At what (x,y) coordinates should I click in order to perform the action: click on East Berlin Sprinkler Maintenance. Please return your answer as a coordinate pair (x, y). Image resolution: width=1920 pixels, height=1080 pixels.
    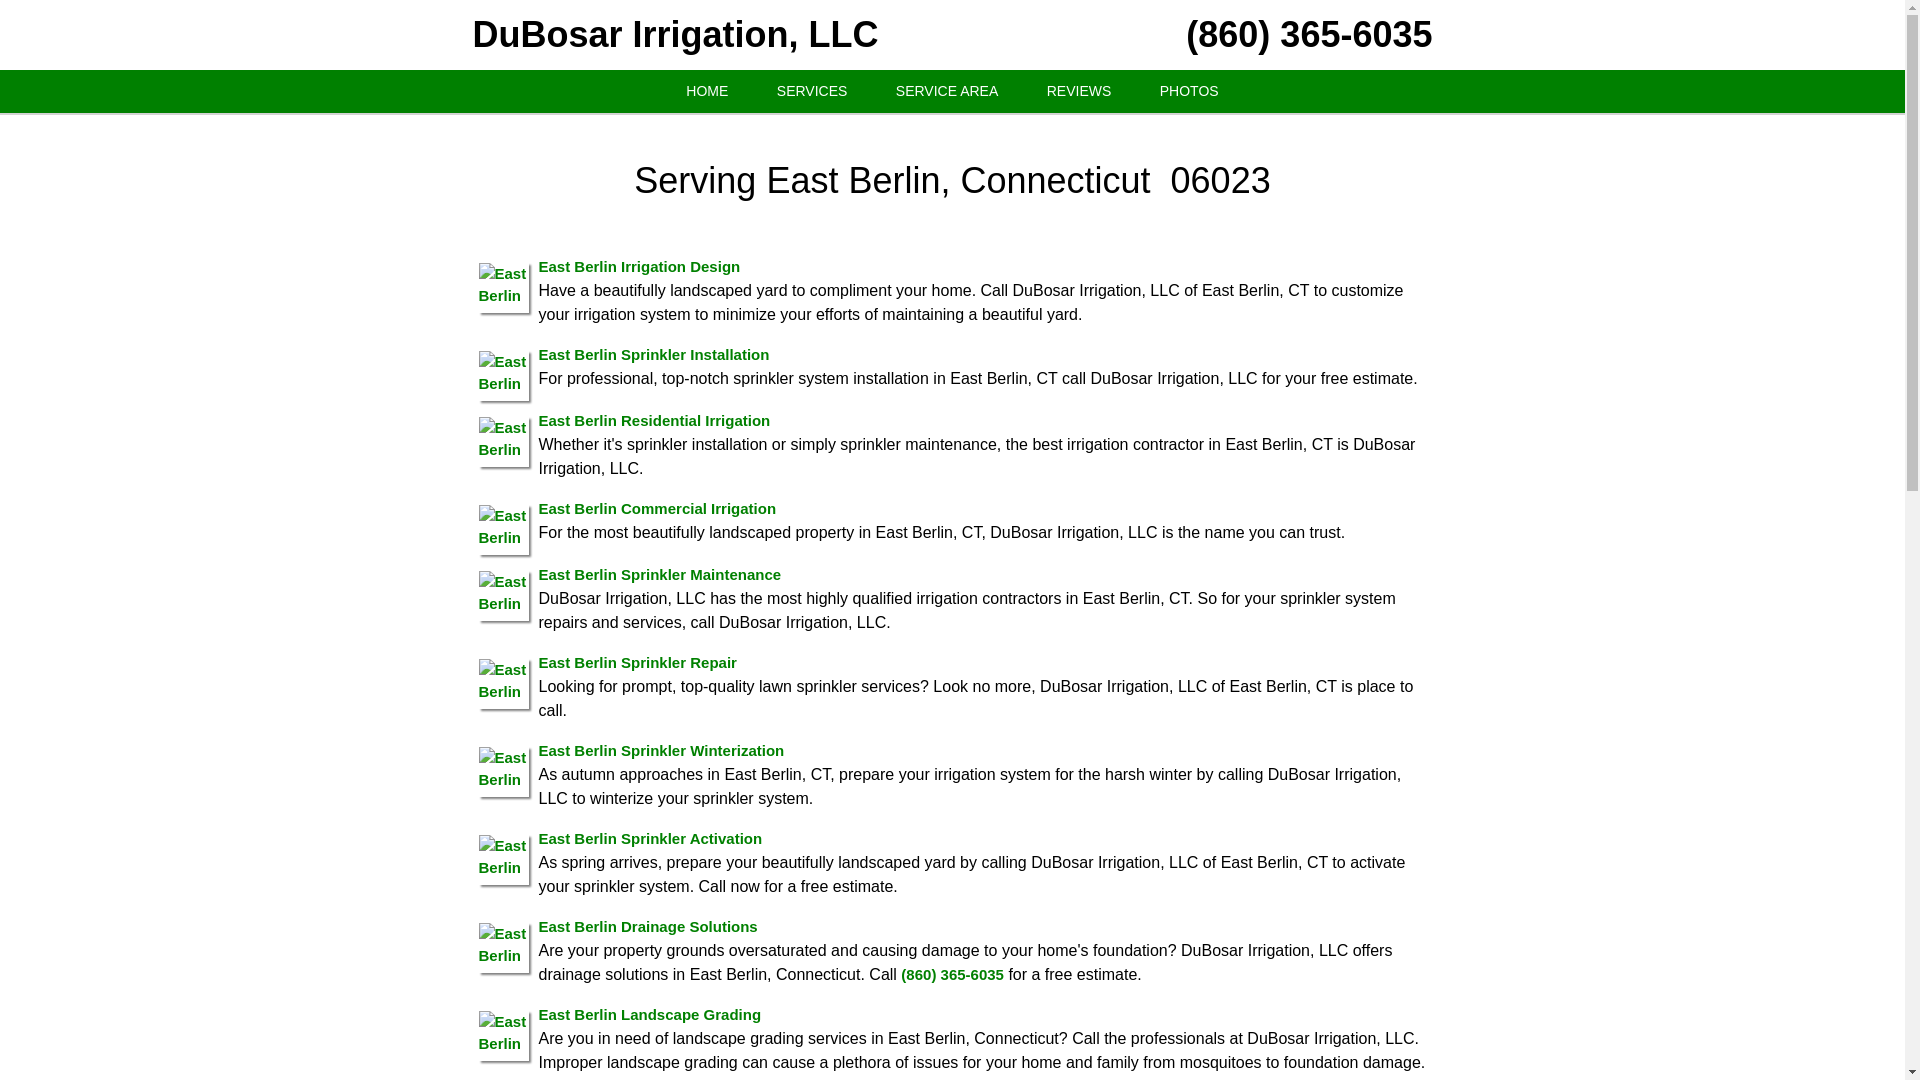
    Looking at the image, I should click on (659, 574).